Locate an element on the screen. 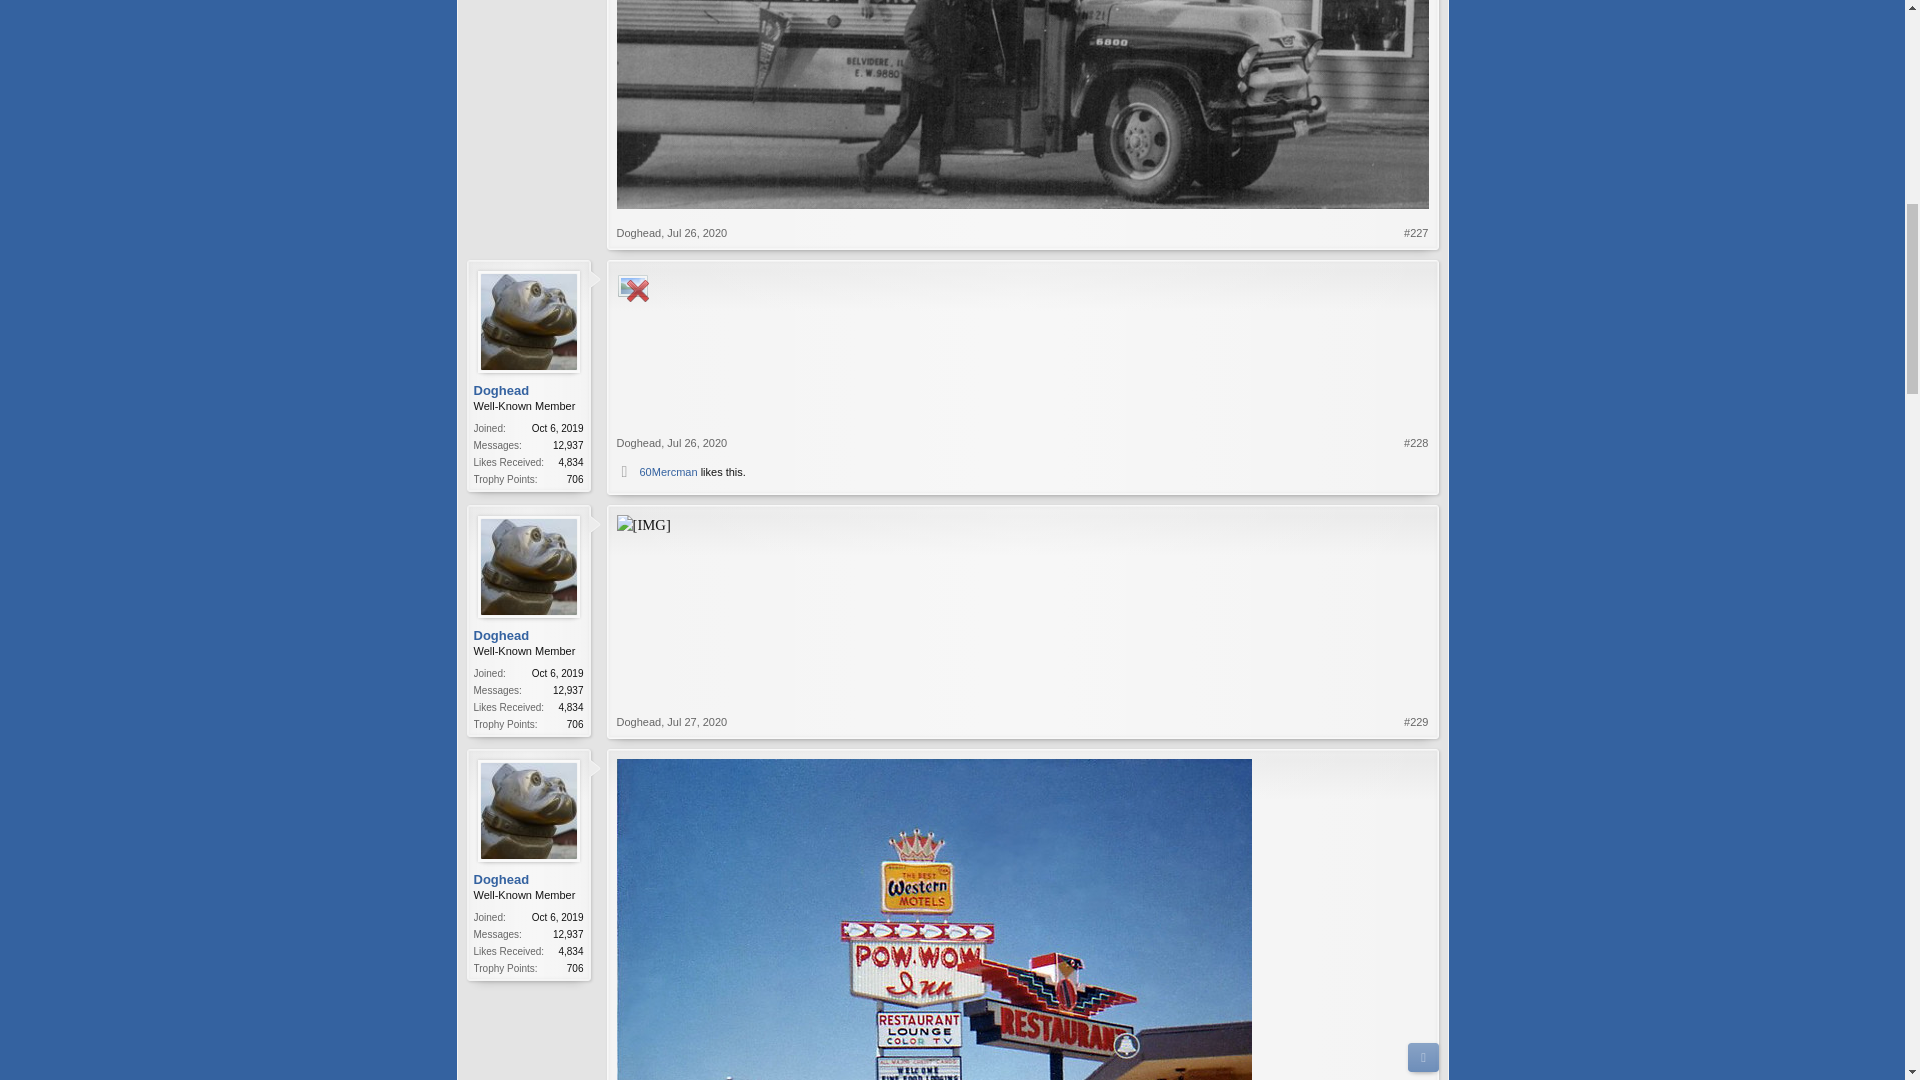 The width and height of the screenshot is (1920, 1080). Permalink is located at coordinates (1416, 232).